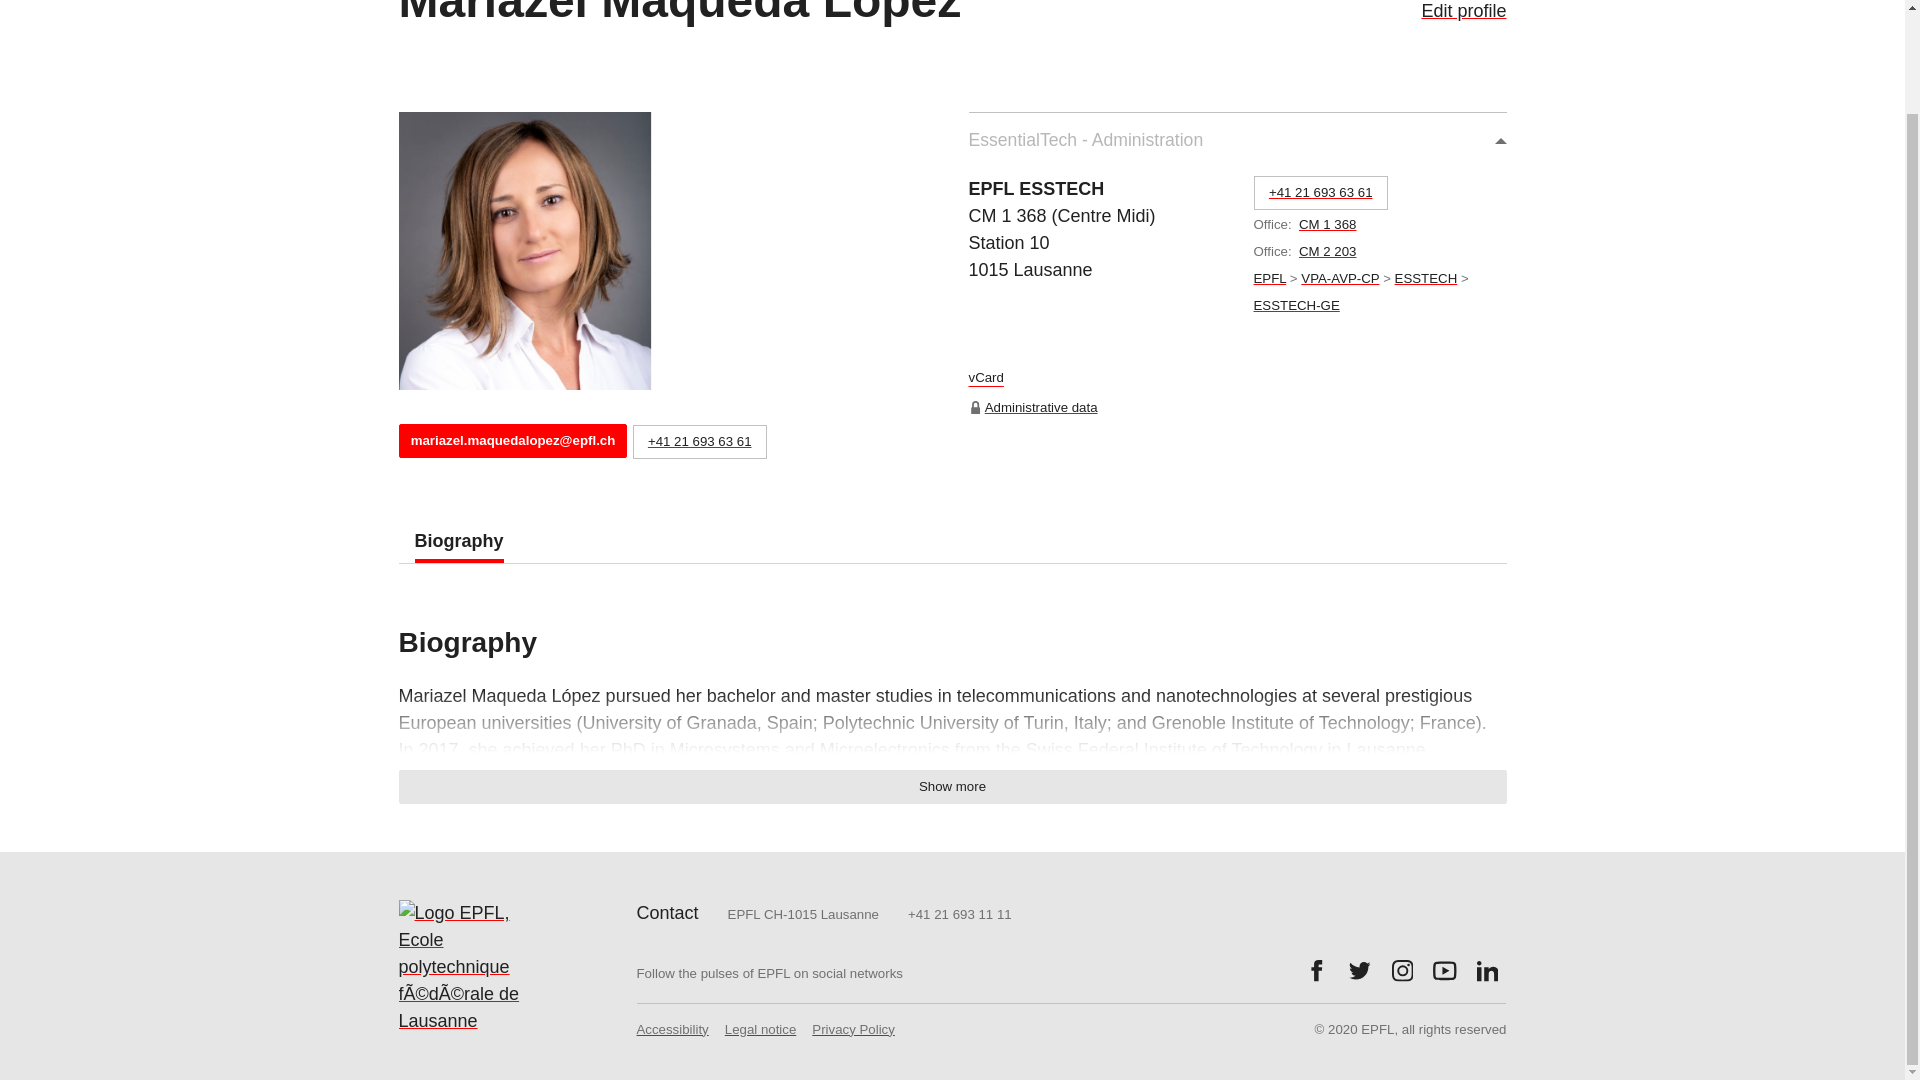  What do you see at coordinates (672, 1038) in the screenshot?
I see `Accessibility` at bounding box center [672, 1038].